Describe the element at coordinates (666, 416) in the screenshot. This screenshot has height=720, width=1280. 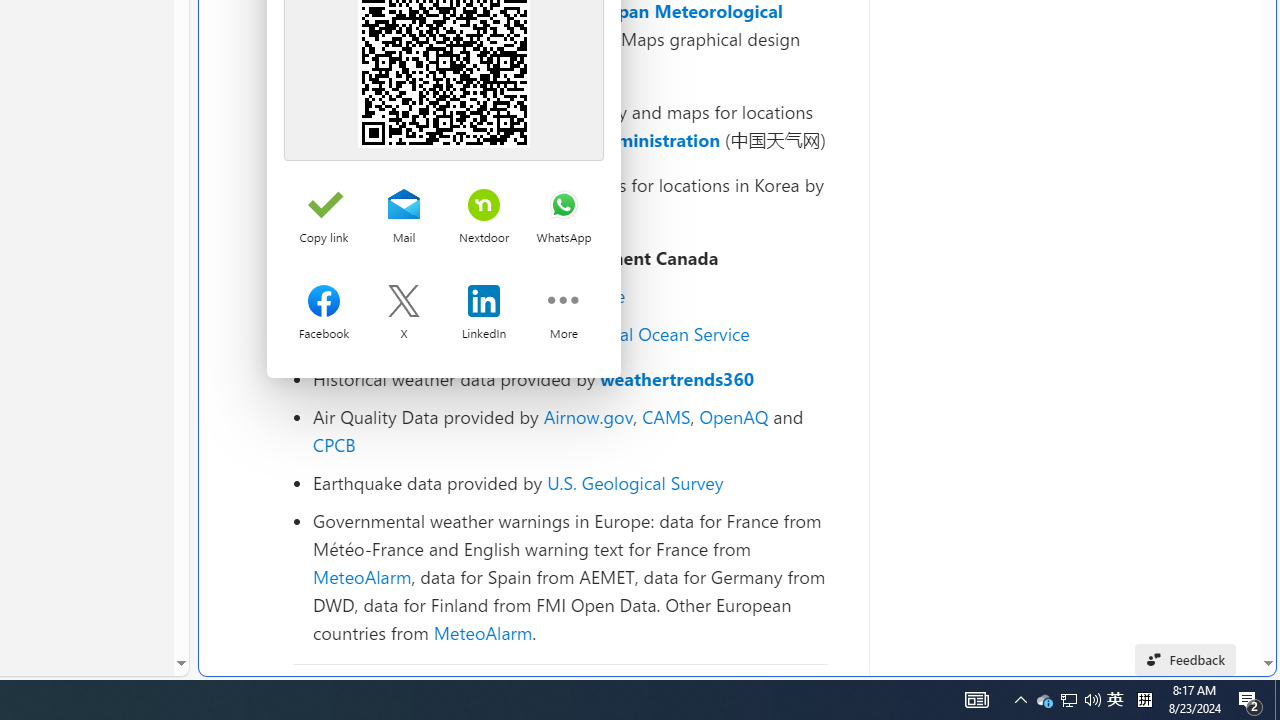
I see `CAMS` at that location.